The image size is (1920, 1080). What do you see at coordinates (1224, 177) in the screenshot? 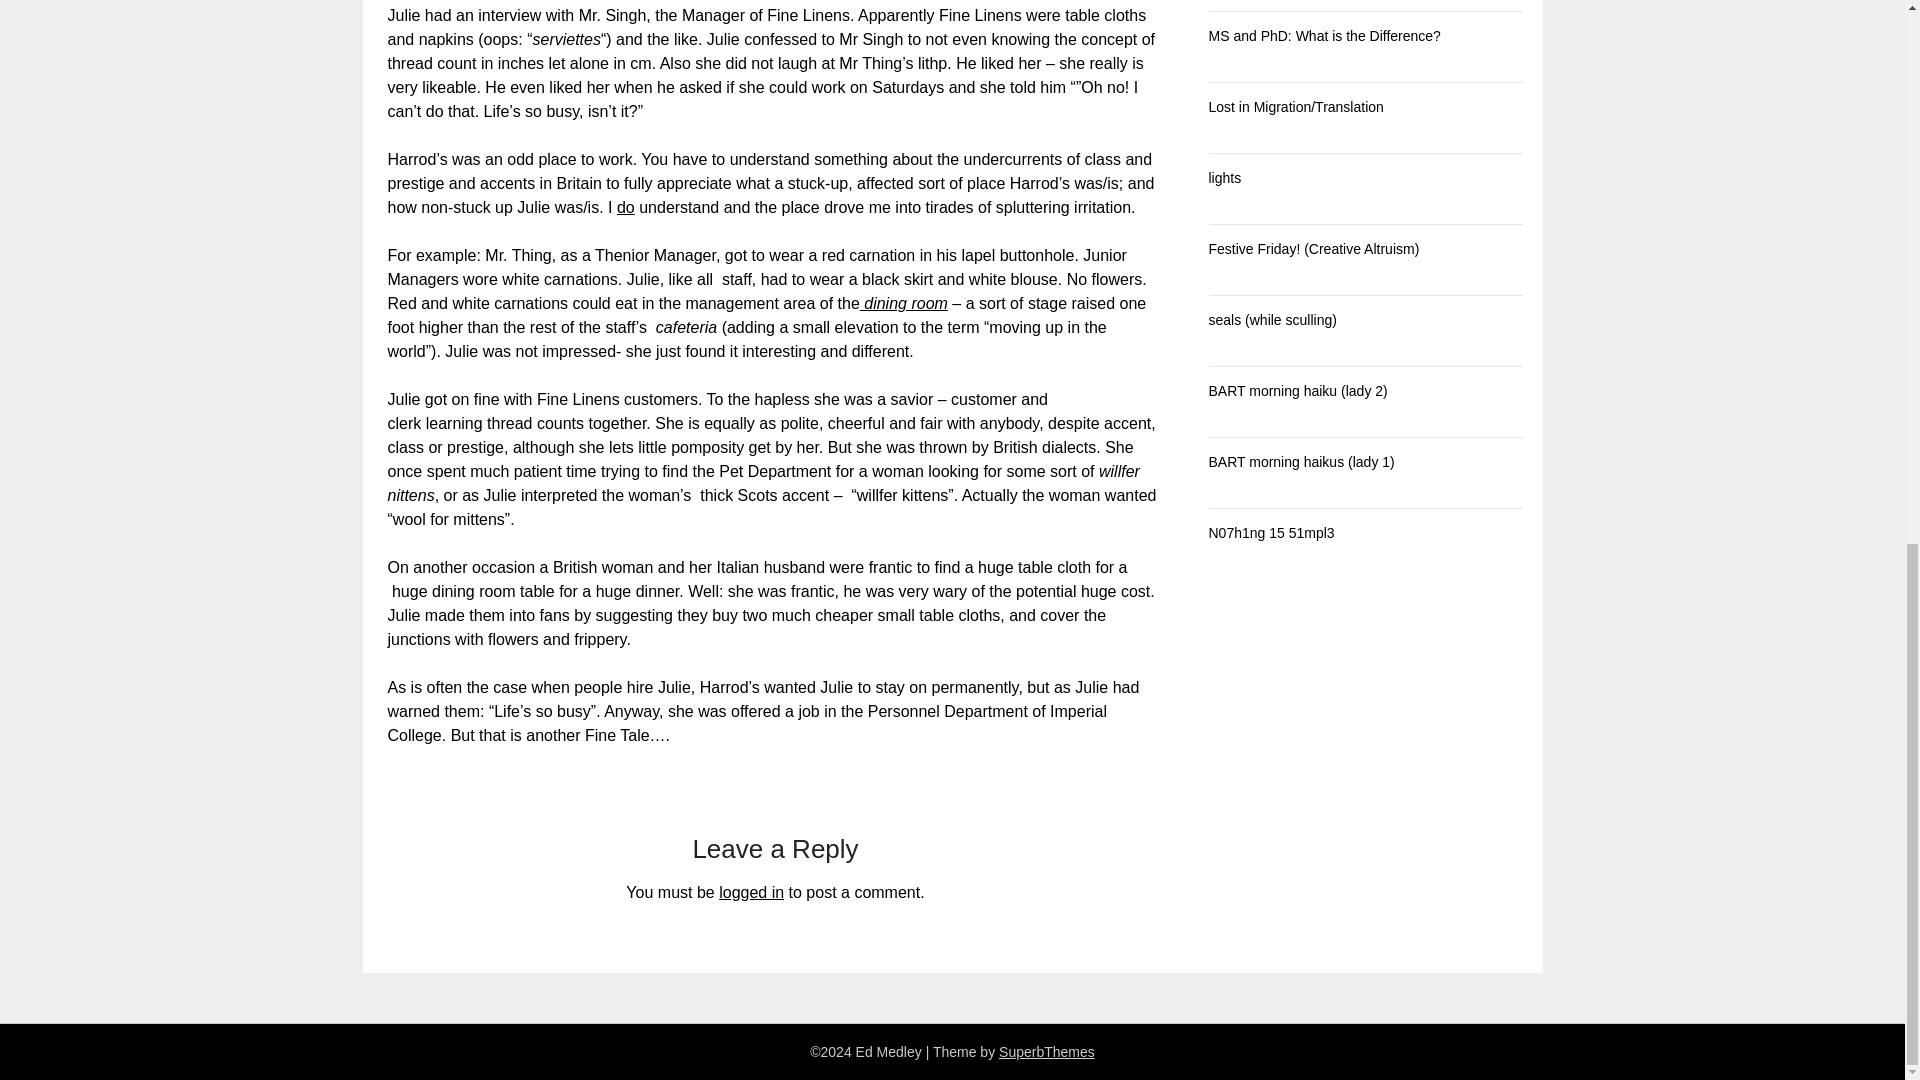
I see `lights` at bounding box center [1224, 177].